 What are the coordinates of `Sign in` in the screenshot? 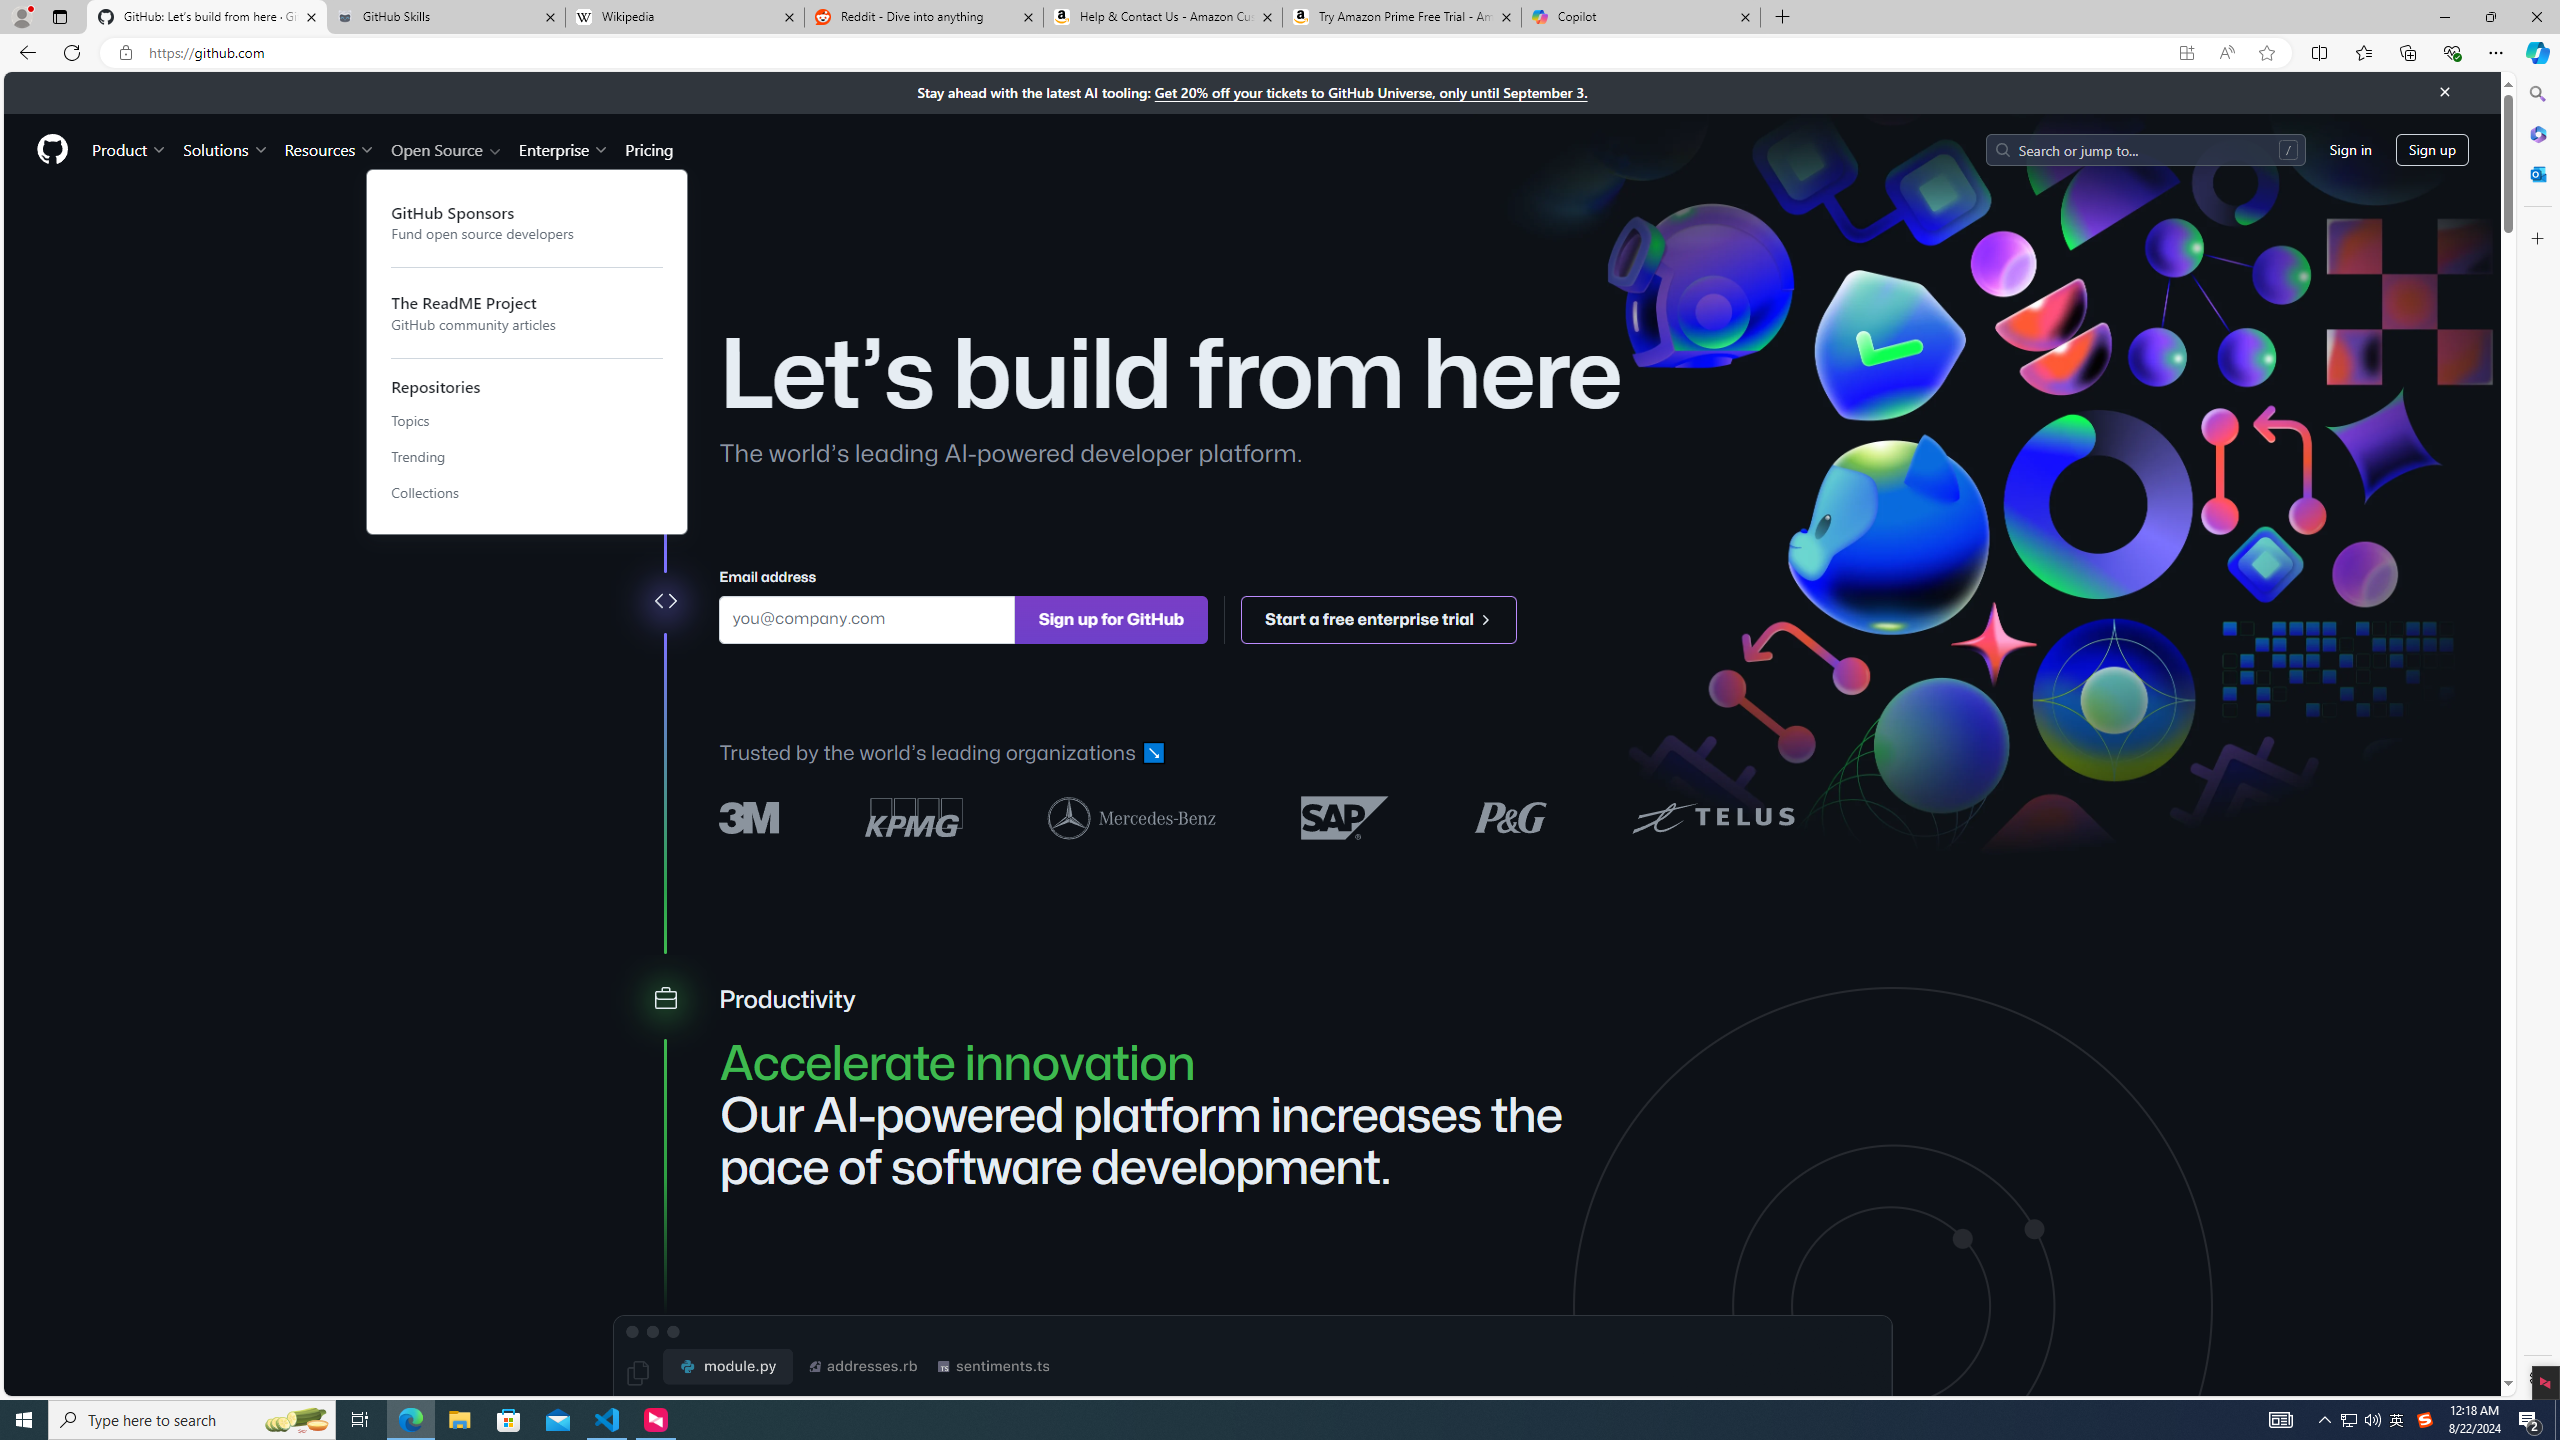 It's located at (2350, 148).